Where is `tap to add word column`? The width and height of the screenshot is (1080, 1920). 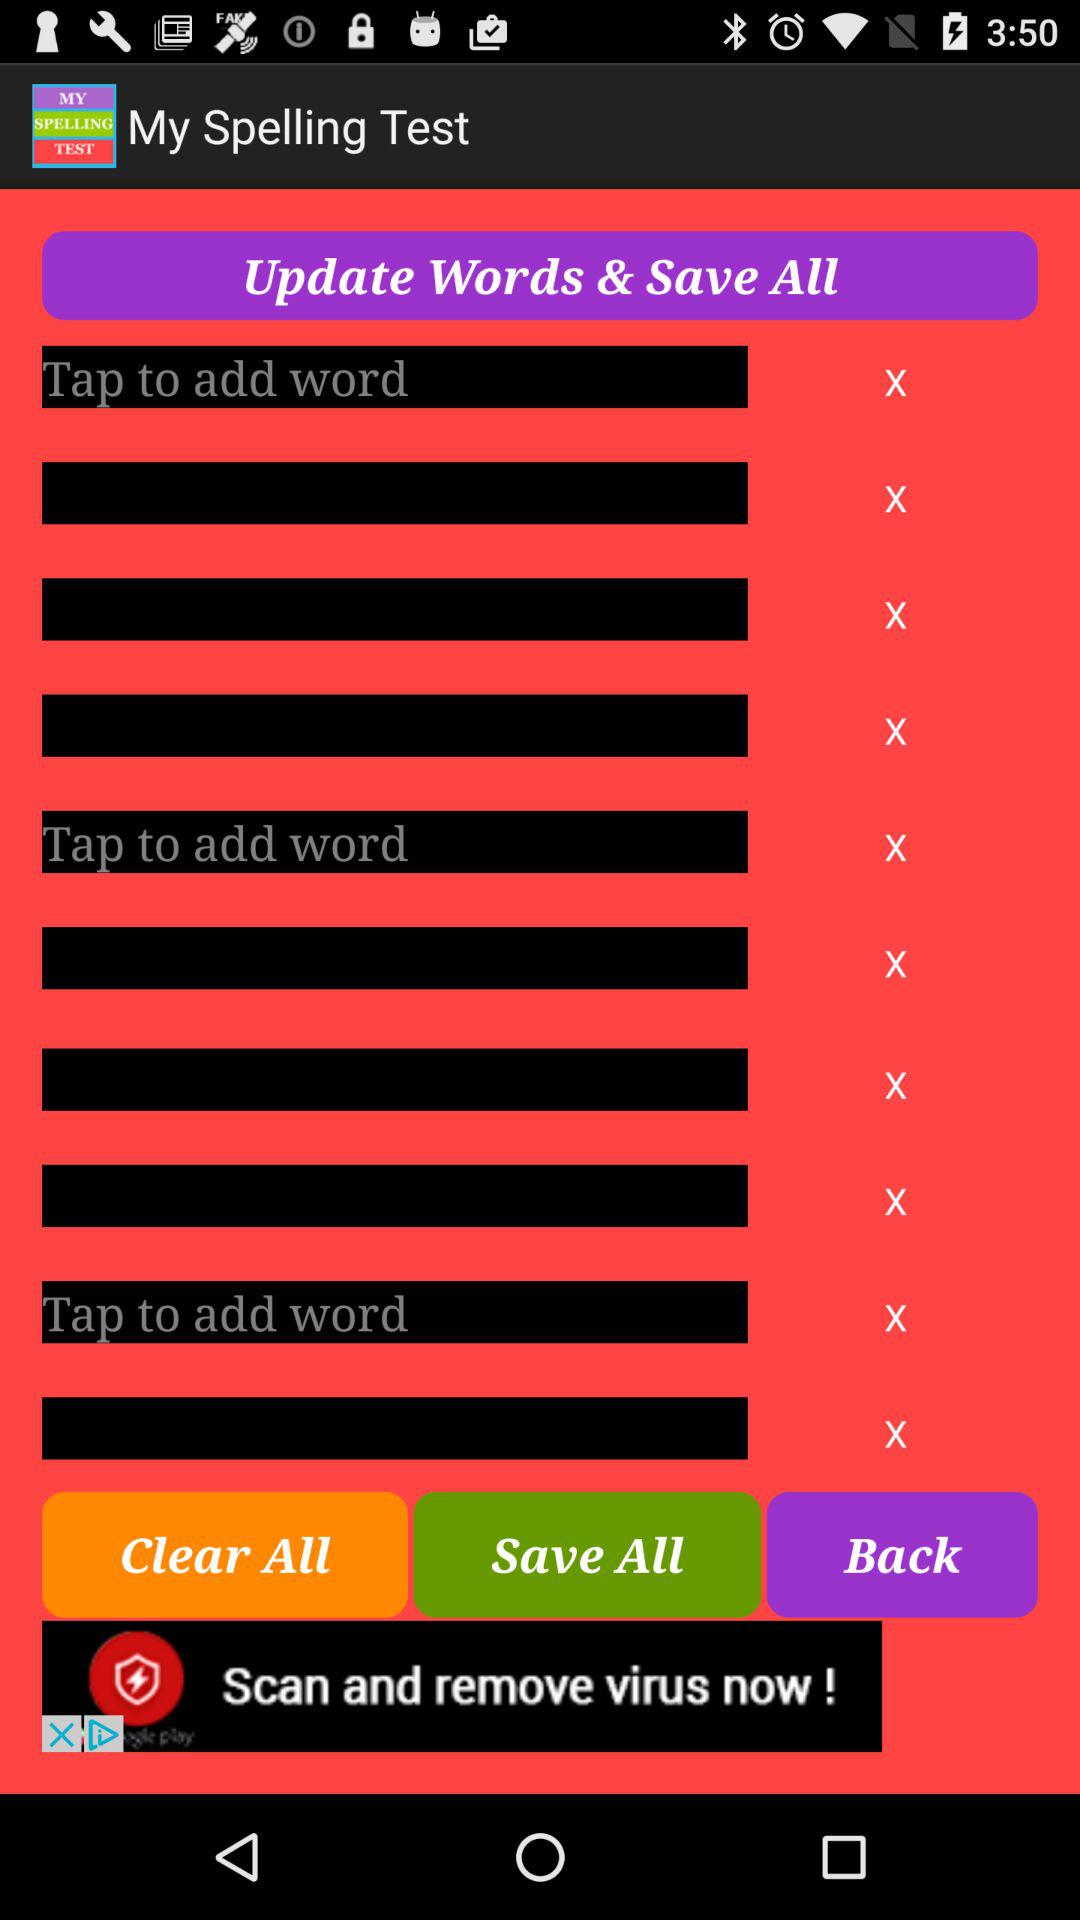
tap to add word column is located at coordinates (394, 376).